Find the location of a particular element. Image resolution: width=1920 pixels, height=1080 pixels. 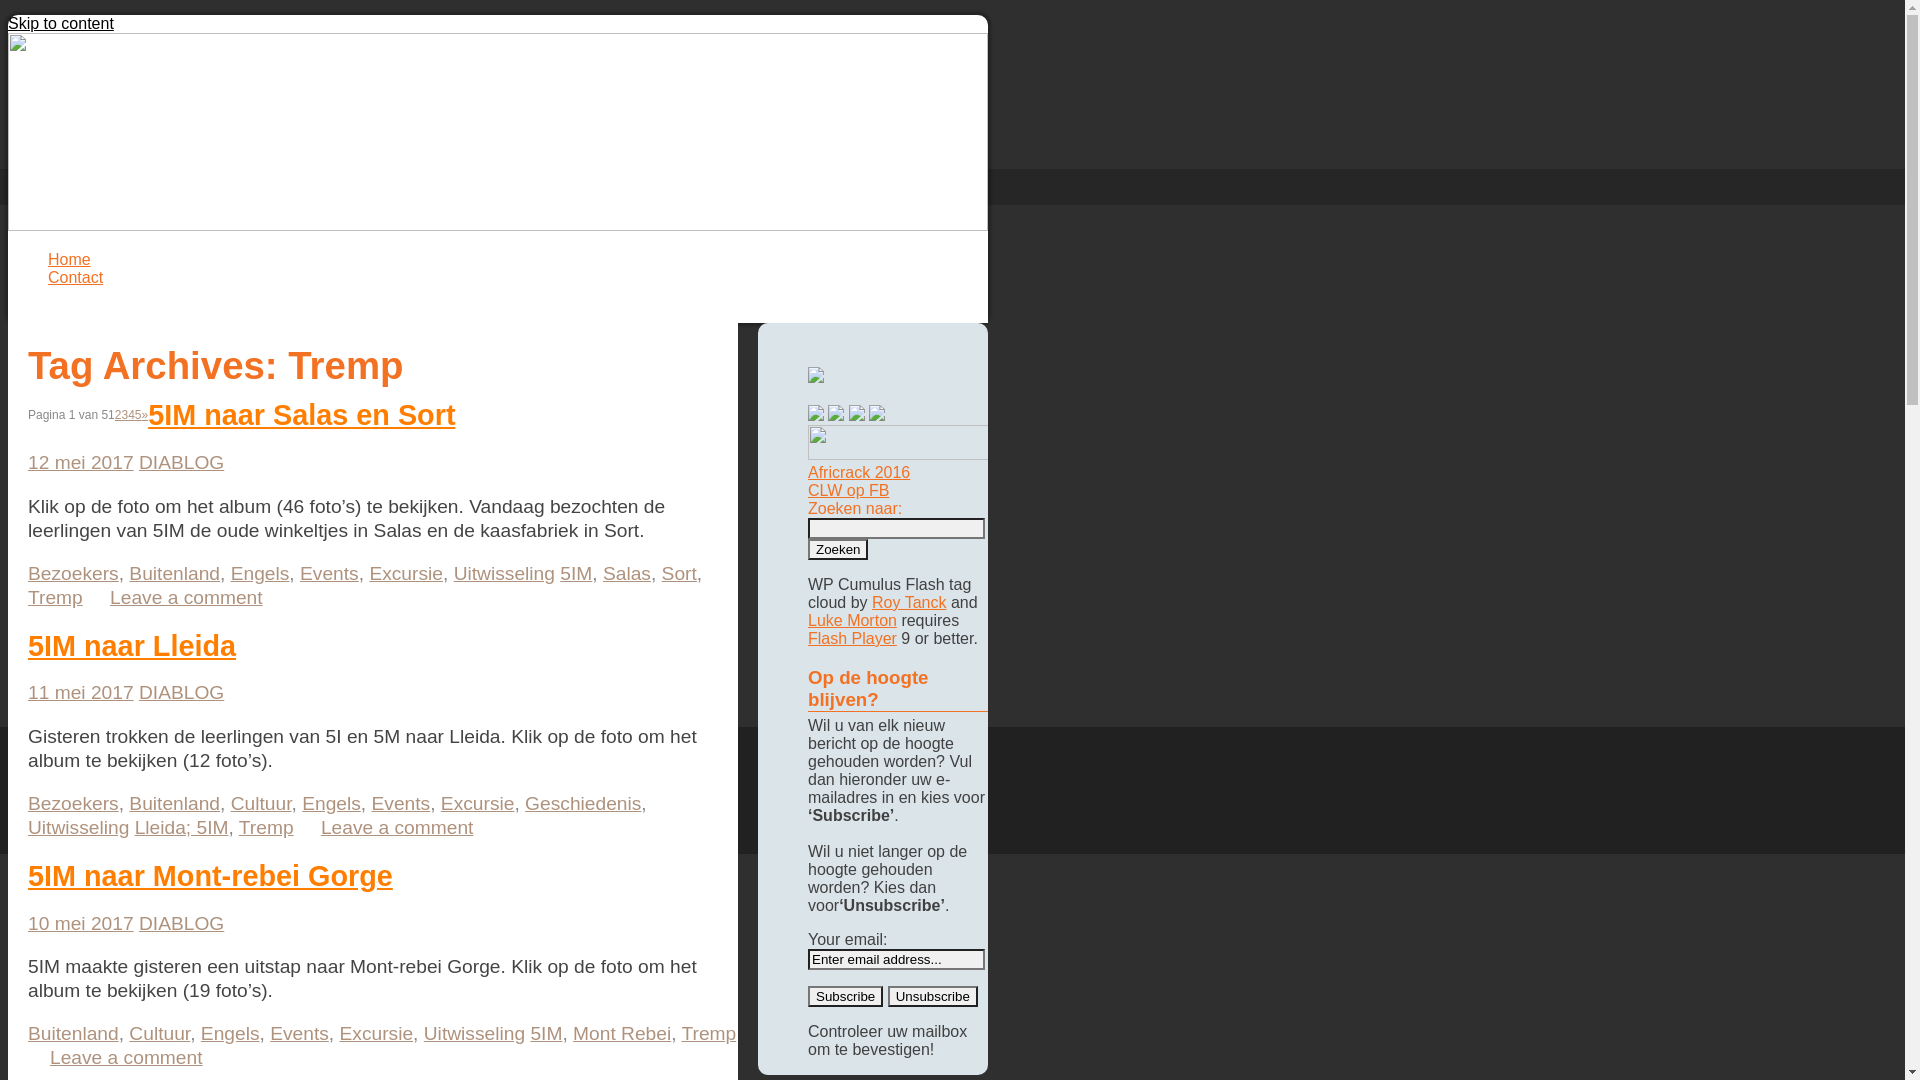

Geschiedenis is located at coordinates (583, 804).